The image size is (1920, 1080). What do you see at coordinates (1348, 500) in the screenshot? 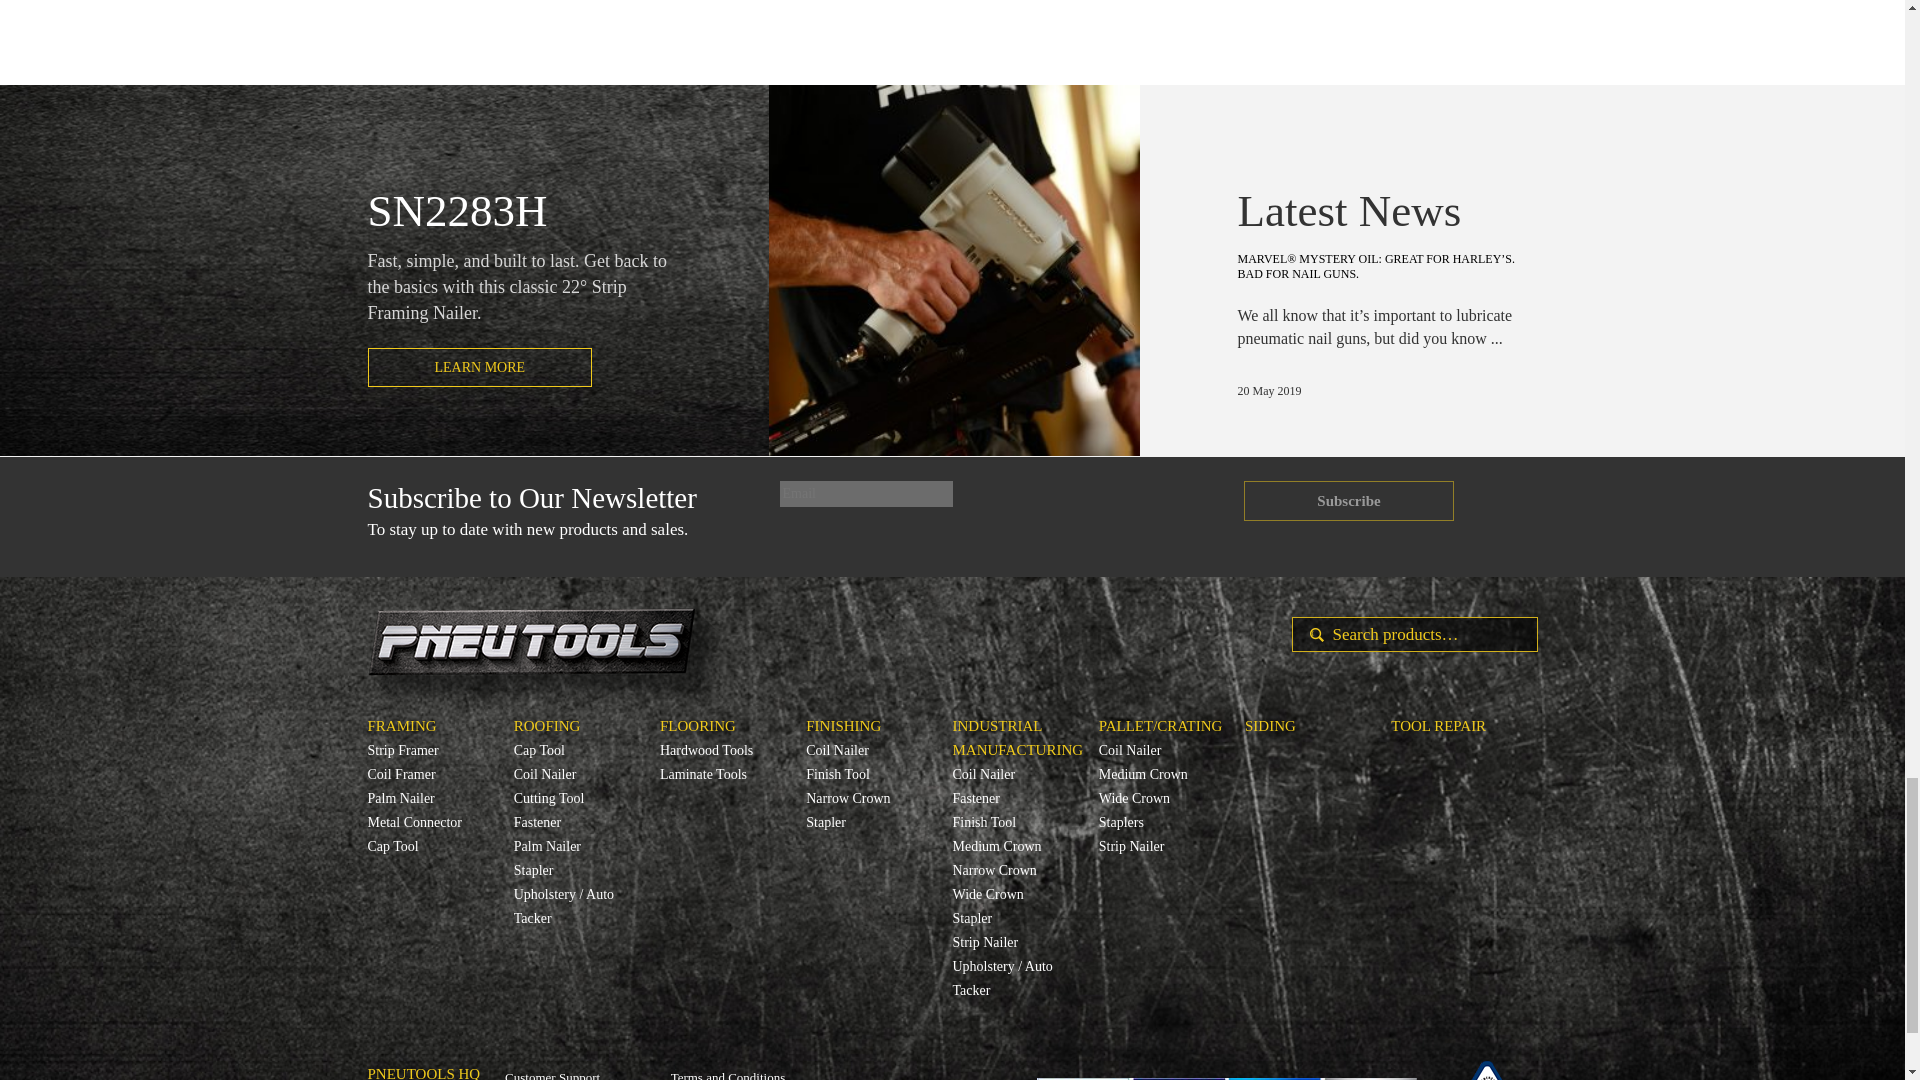
I see `Subscribe` at bounding box center [1348, 500].